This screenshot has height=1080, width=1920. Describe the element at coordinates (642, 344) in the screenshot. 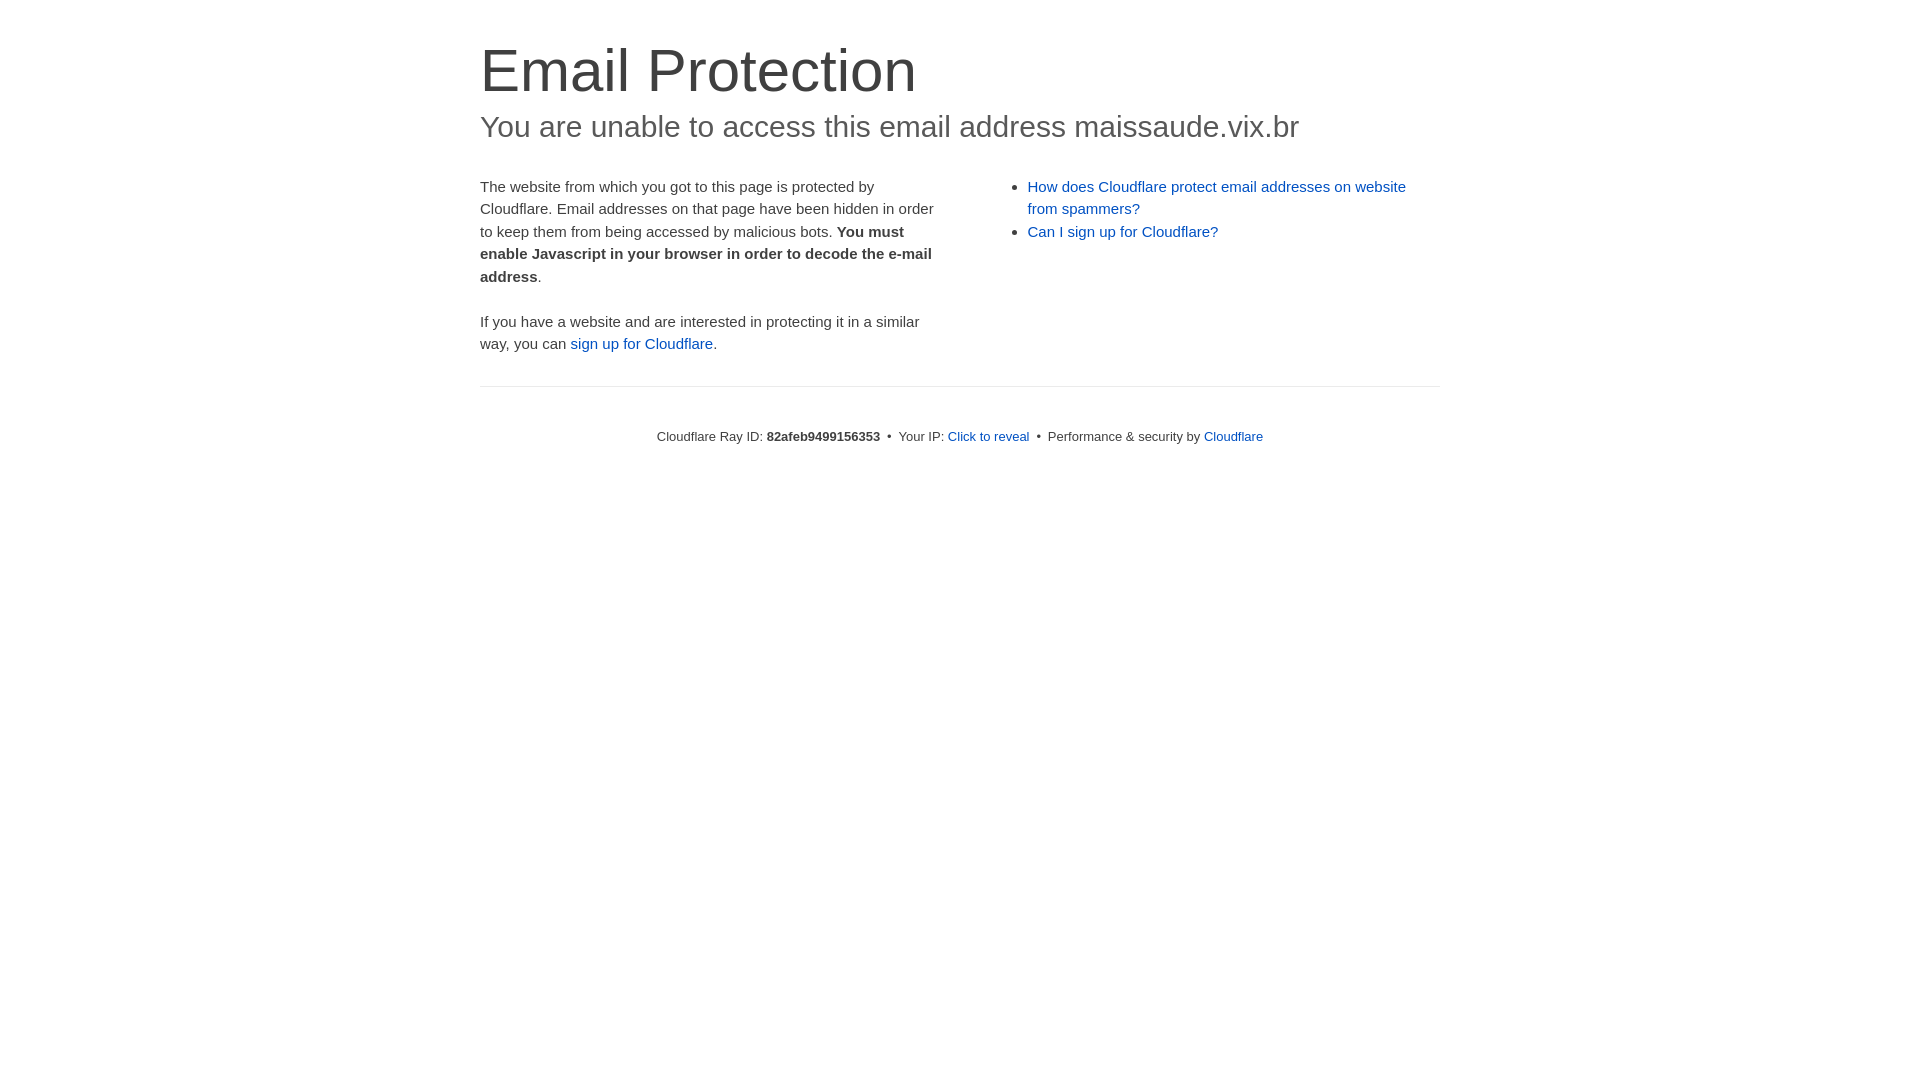

I see `sign up for Cloudflare` at that location.